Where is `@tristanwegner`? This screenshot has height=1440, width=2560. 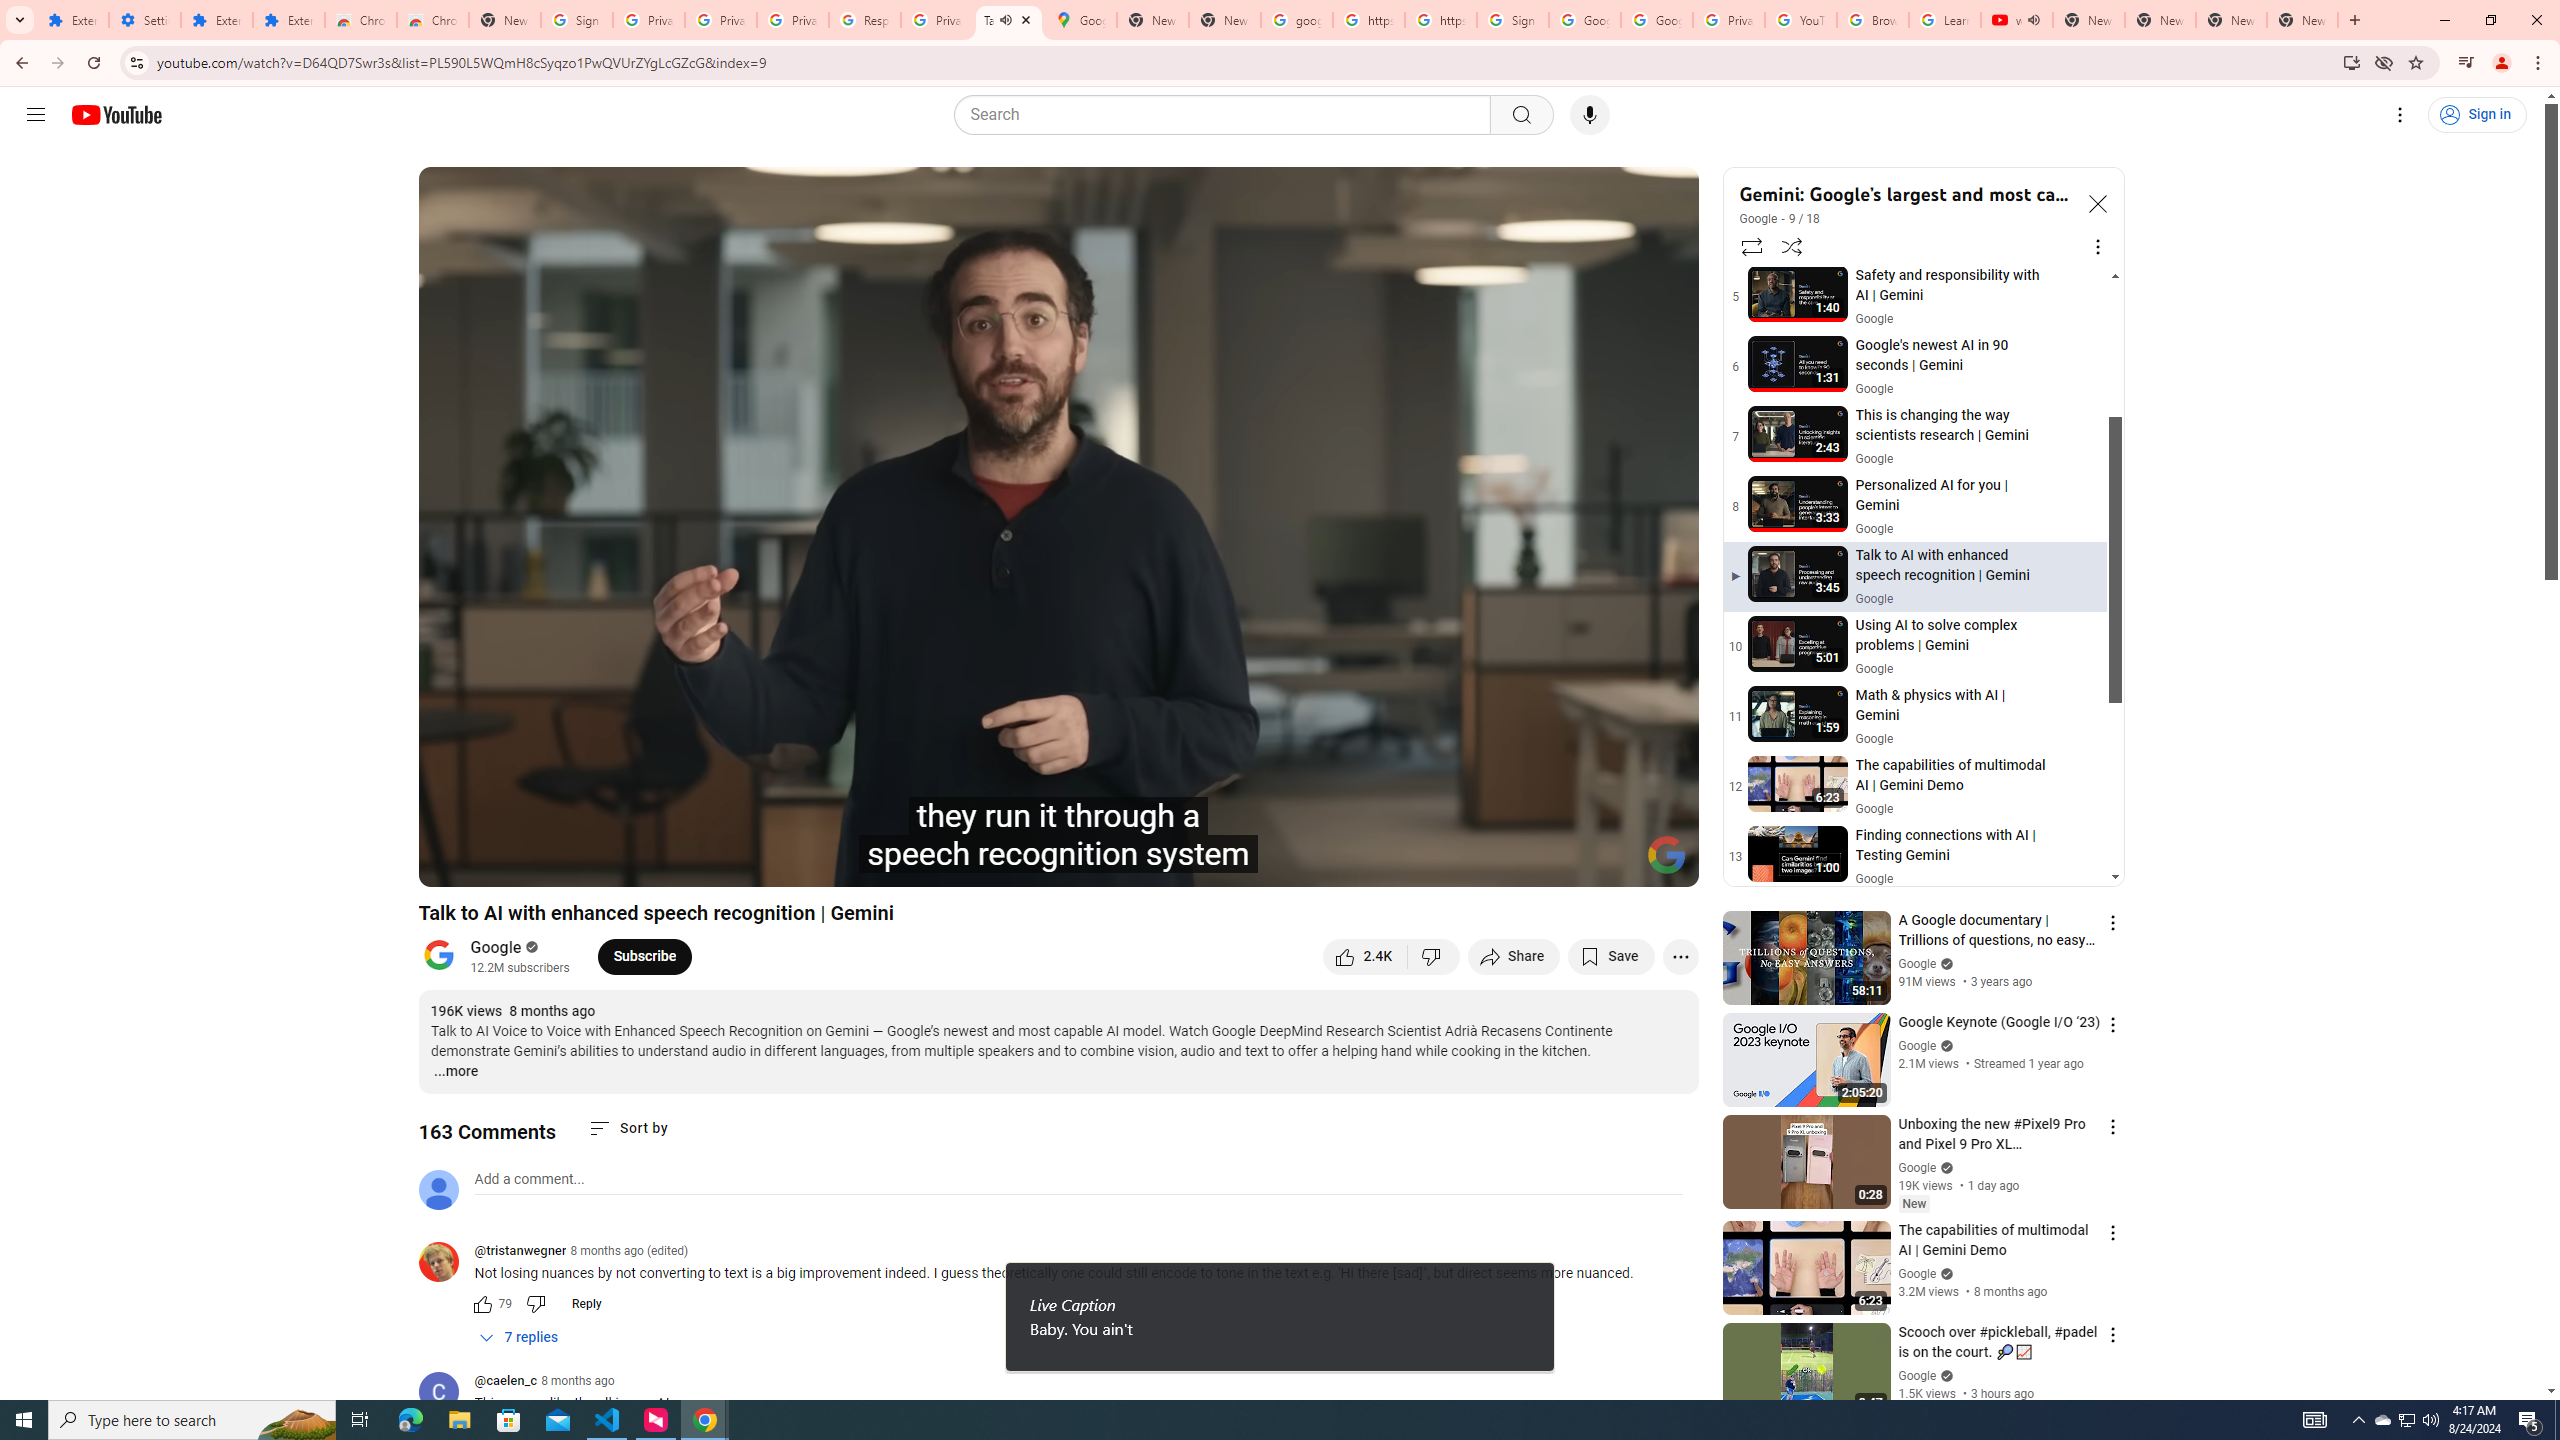
@tristanwegner is located at coordinates (446, 1262).